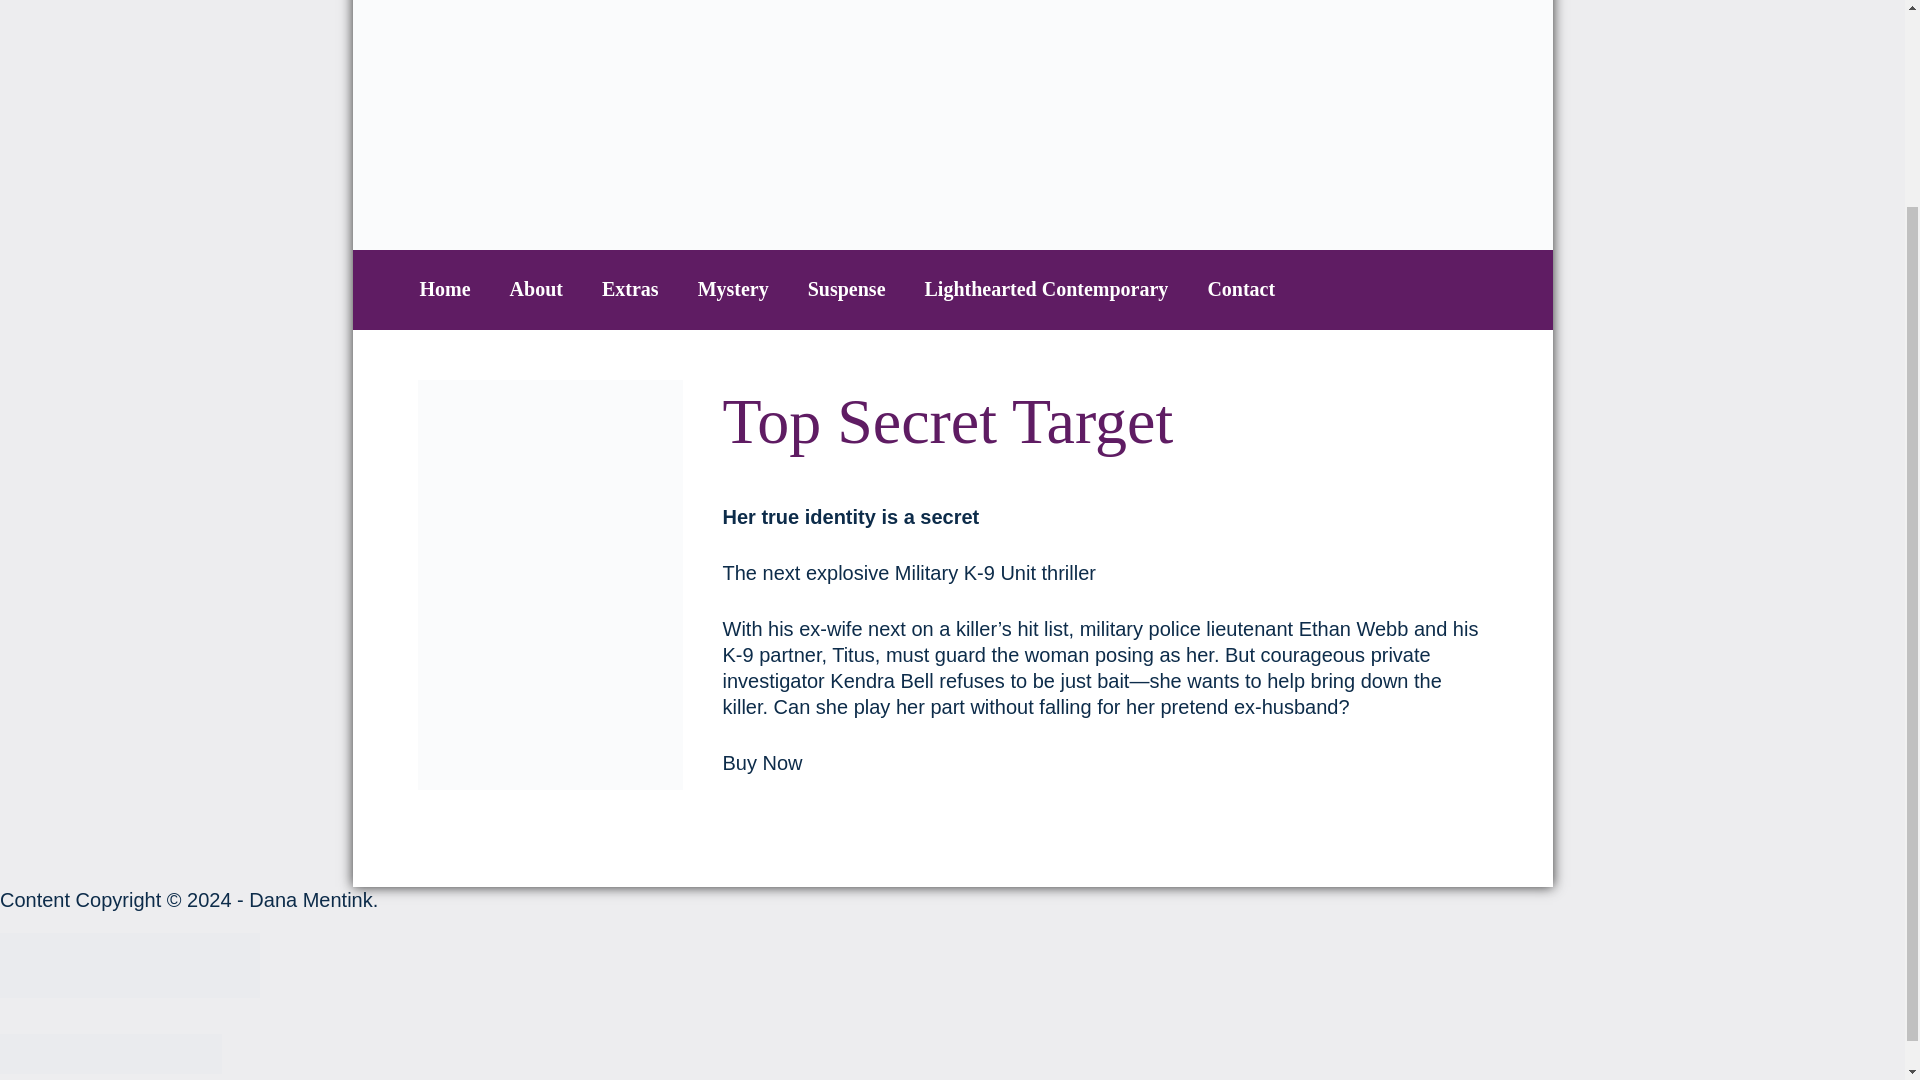 Image resolution: width=1920 pixels, height=1080 pixels. Describe the element at coordinates (98, 965) in the screenshot. I see `Dana Mentink on Twitter` at that location.